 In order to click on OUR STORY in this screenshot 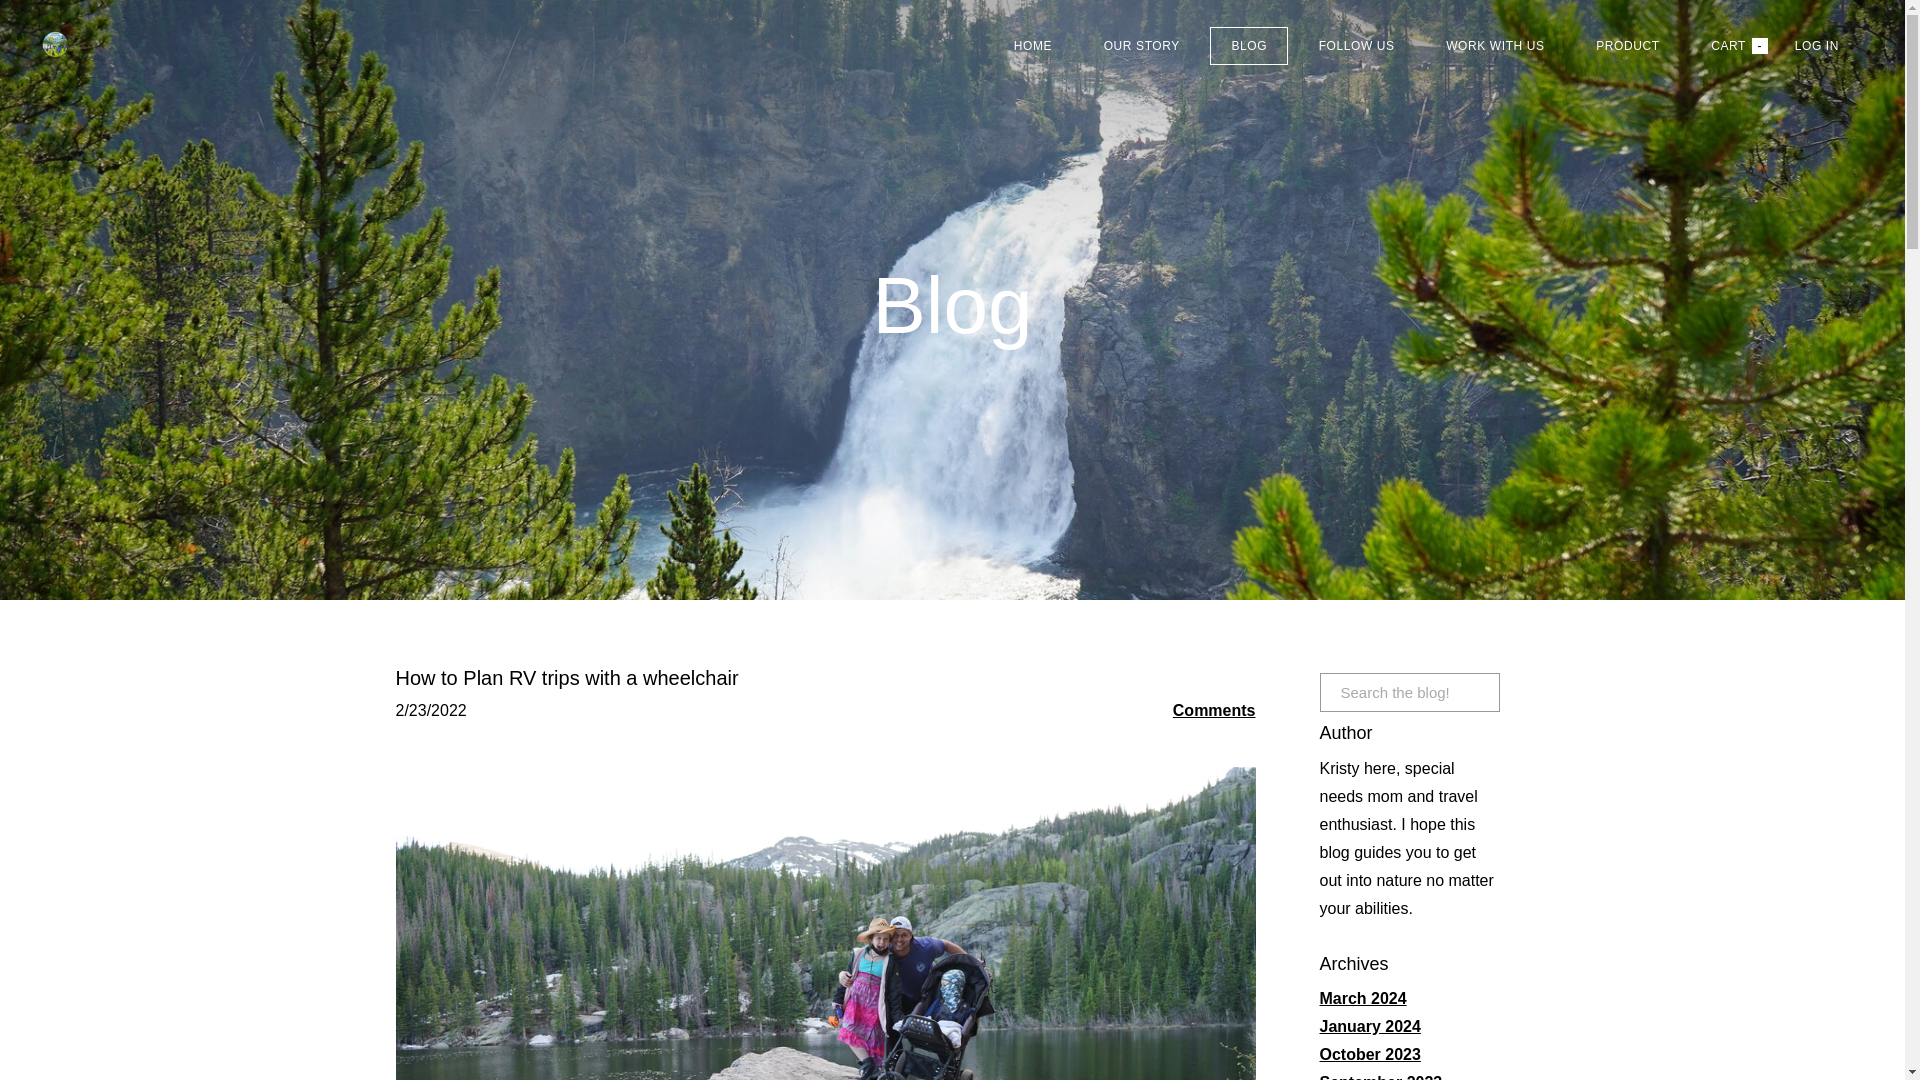, I will do `click(1142, 46)`.